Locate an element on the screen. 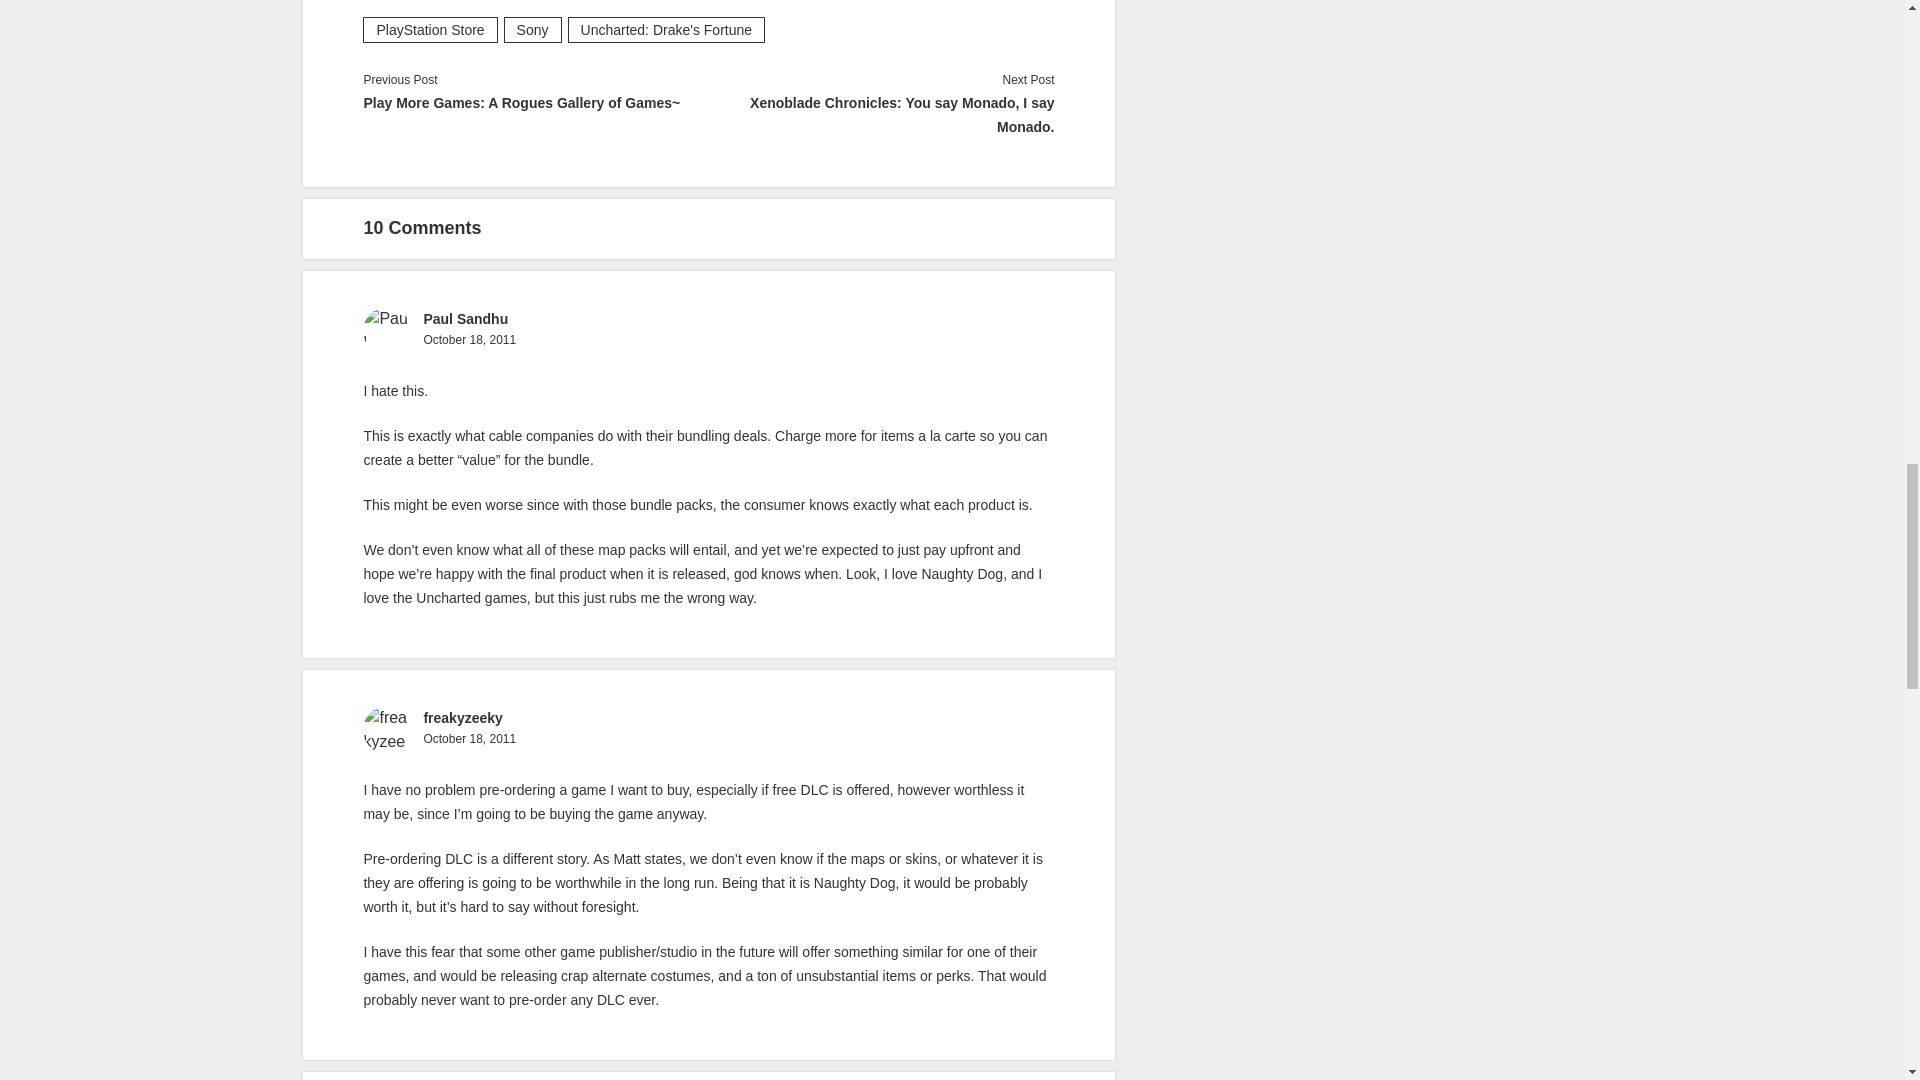  View all posts tagged Uncharted: Drake's Fortune is located at coordinates (667, 30).